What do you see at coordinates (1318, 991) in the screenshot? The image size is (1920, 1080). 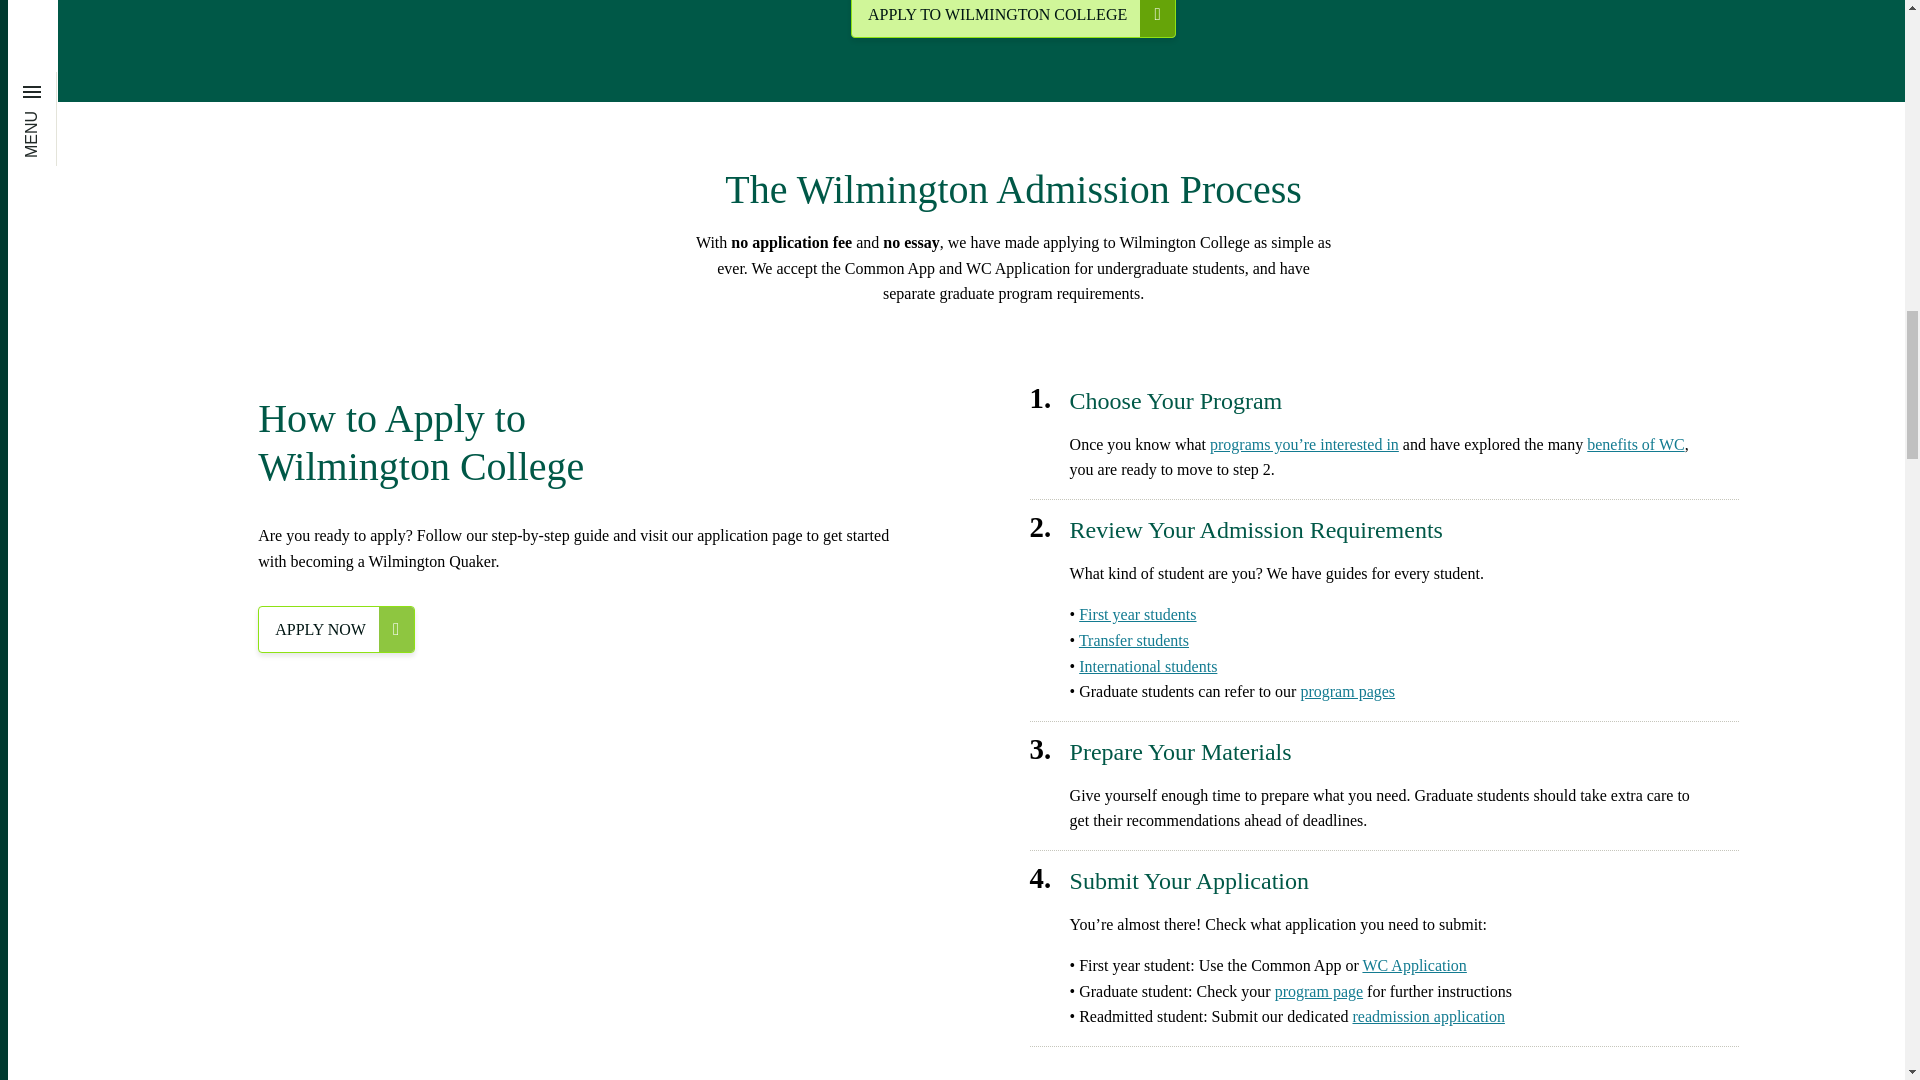 I see `program page` at bounding box center [1318, 991].